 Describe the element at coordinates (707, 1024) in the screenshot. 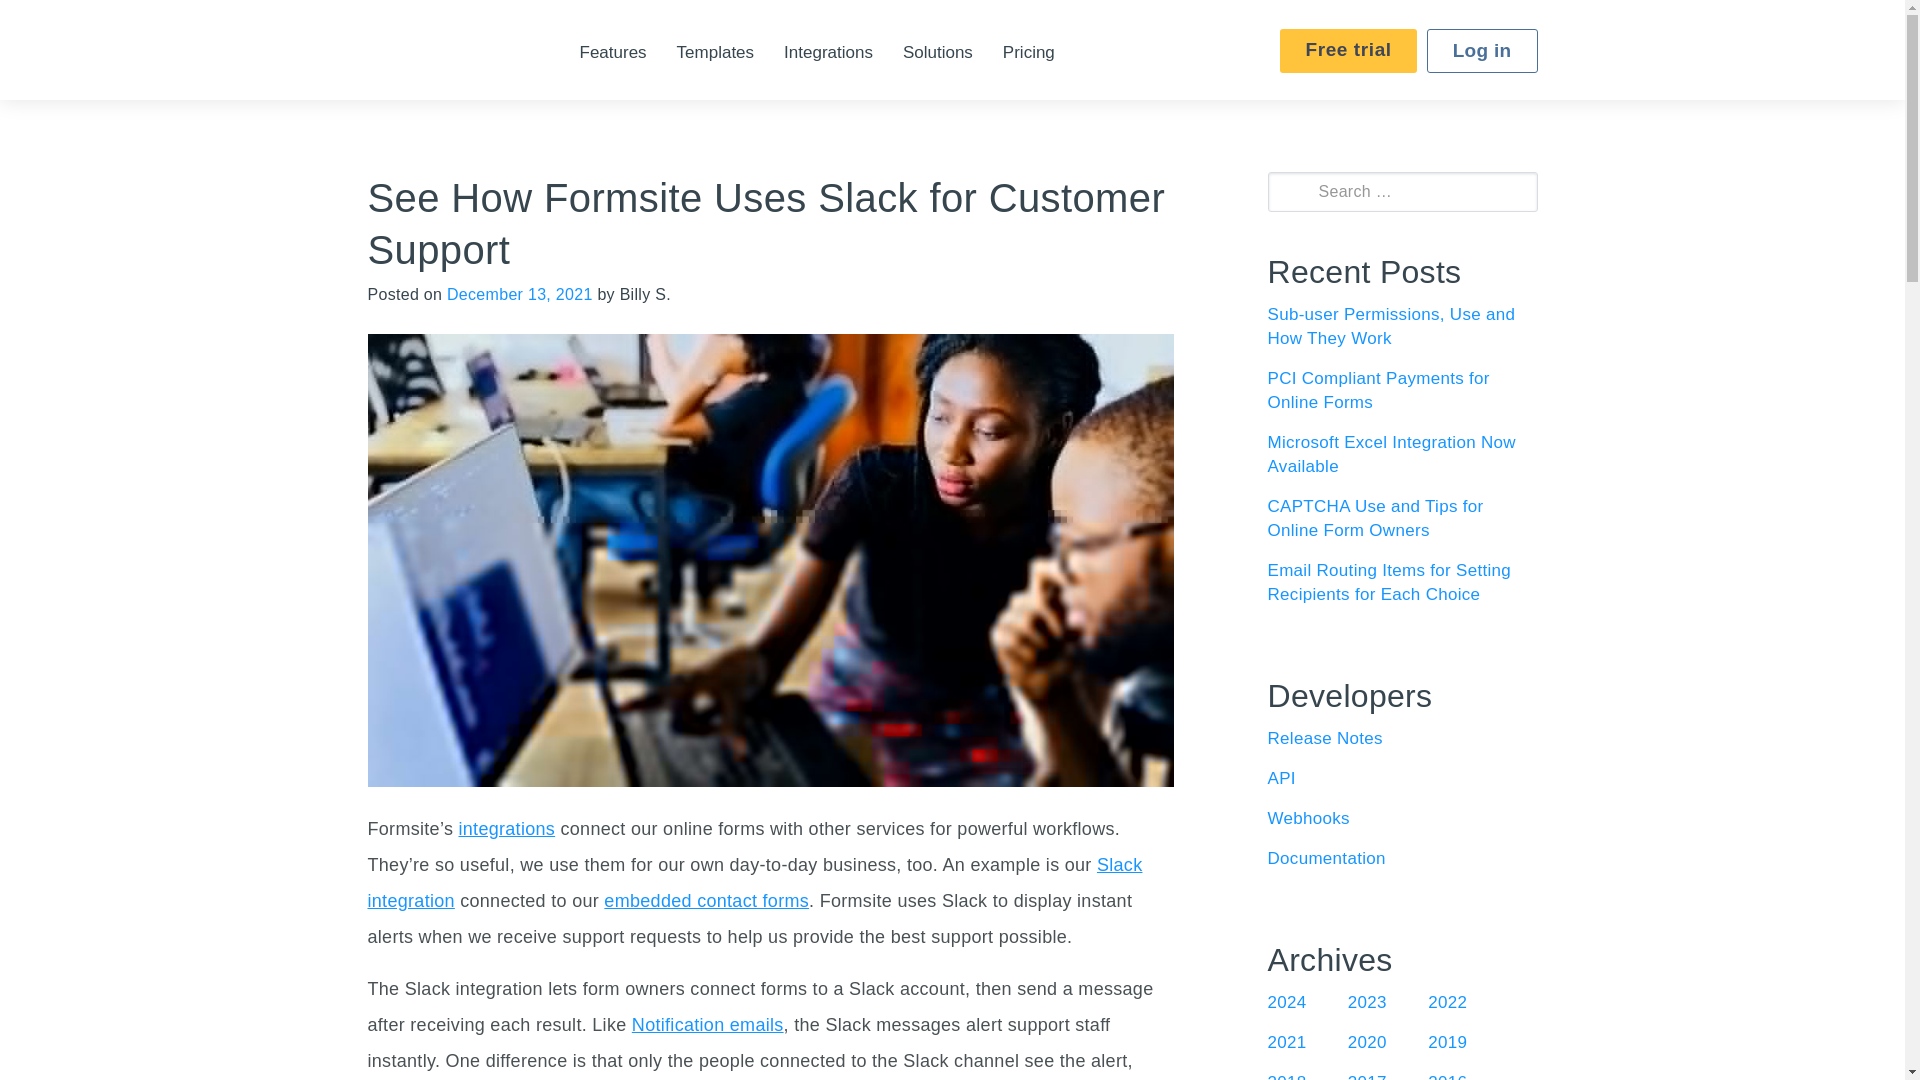

I see `Notification emails` at that location.